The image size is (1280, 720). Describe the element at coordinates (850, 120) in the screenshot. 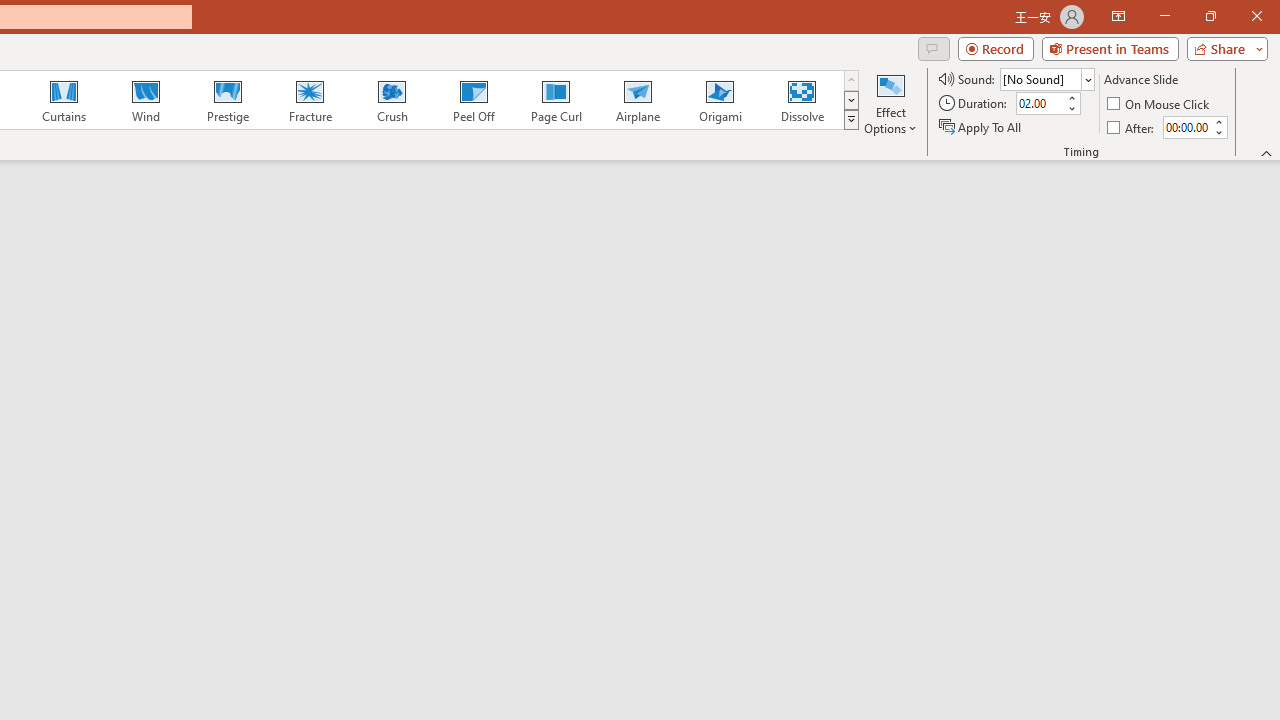

I see `Transition Effects` at that location.